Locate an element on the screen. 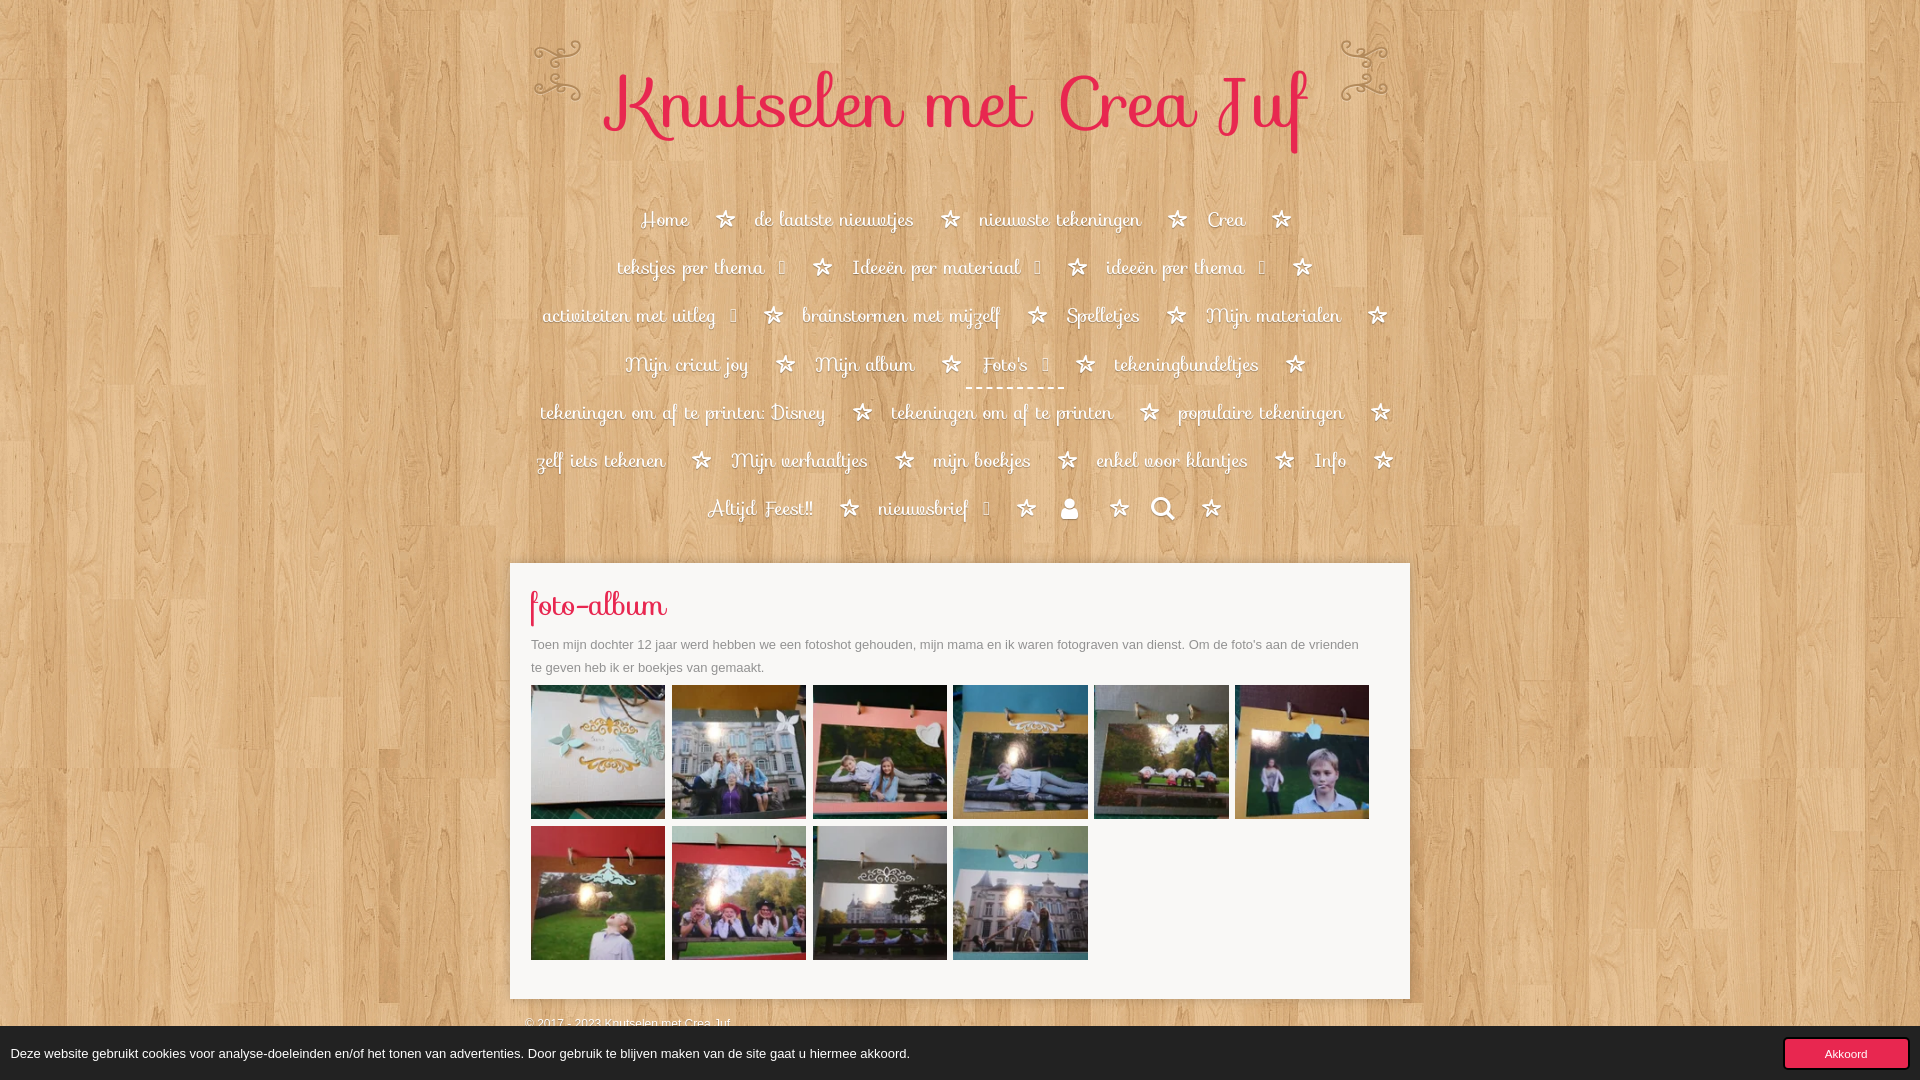 This screenshot has height=1080, width=1920. tekstjes per thema is located at coordinates (702, 268).